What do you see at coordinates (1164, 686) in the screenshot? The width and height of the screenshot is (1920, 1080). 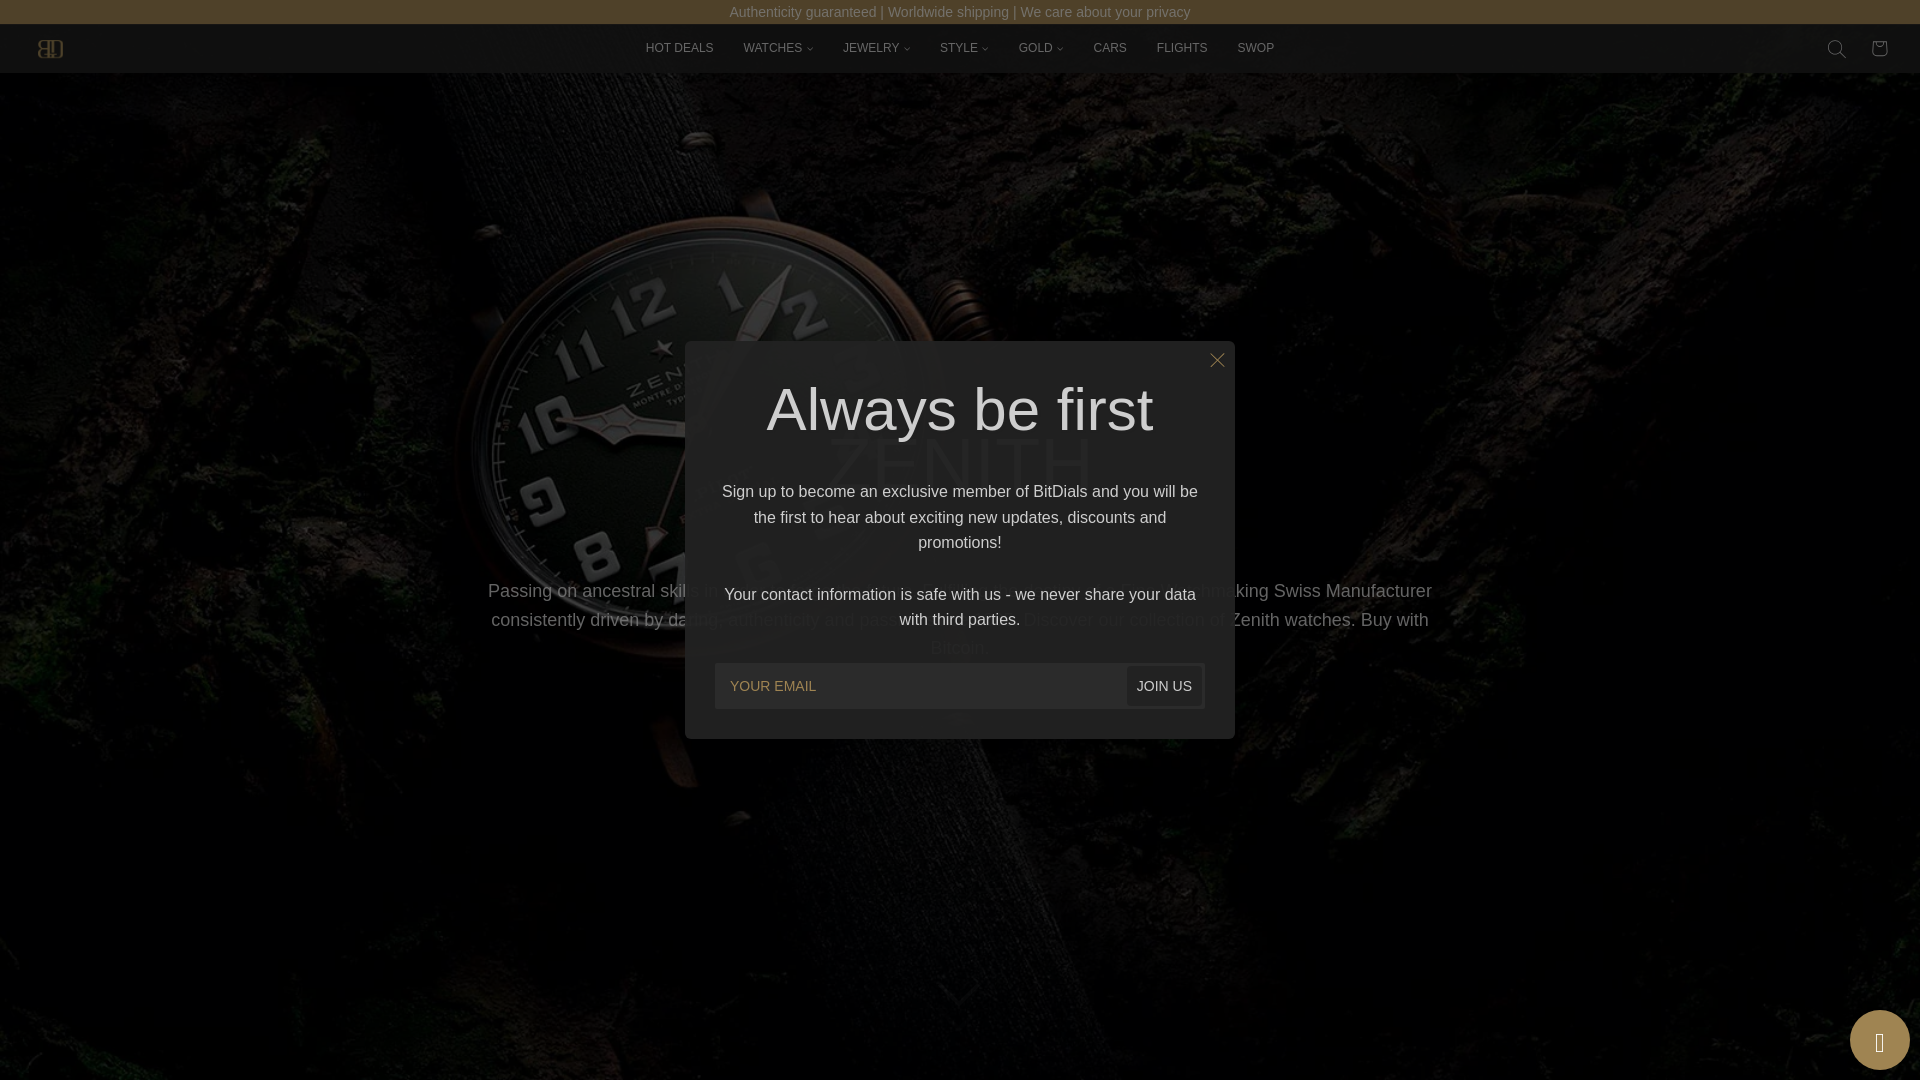 I see `JOIN US` at bounding box center [1164, 686].